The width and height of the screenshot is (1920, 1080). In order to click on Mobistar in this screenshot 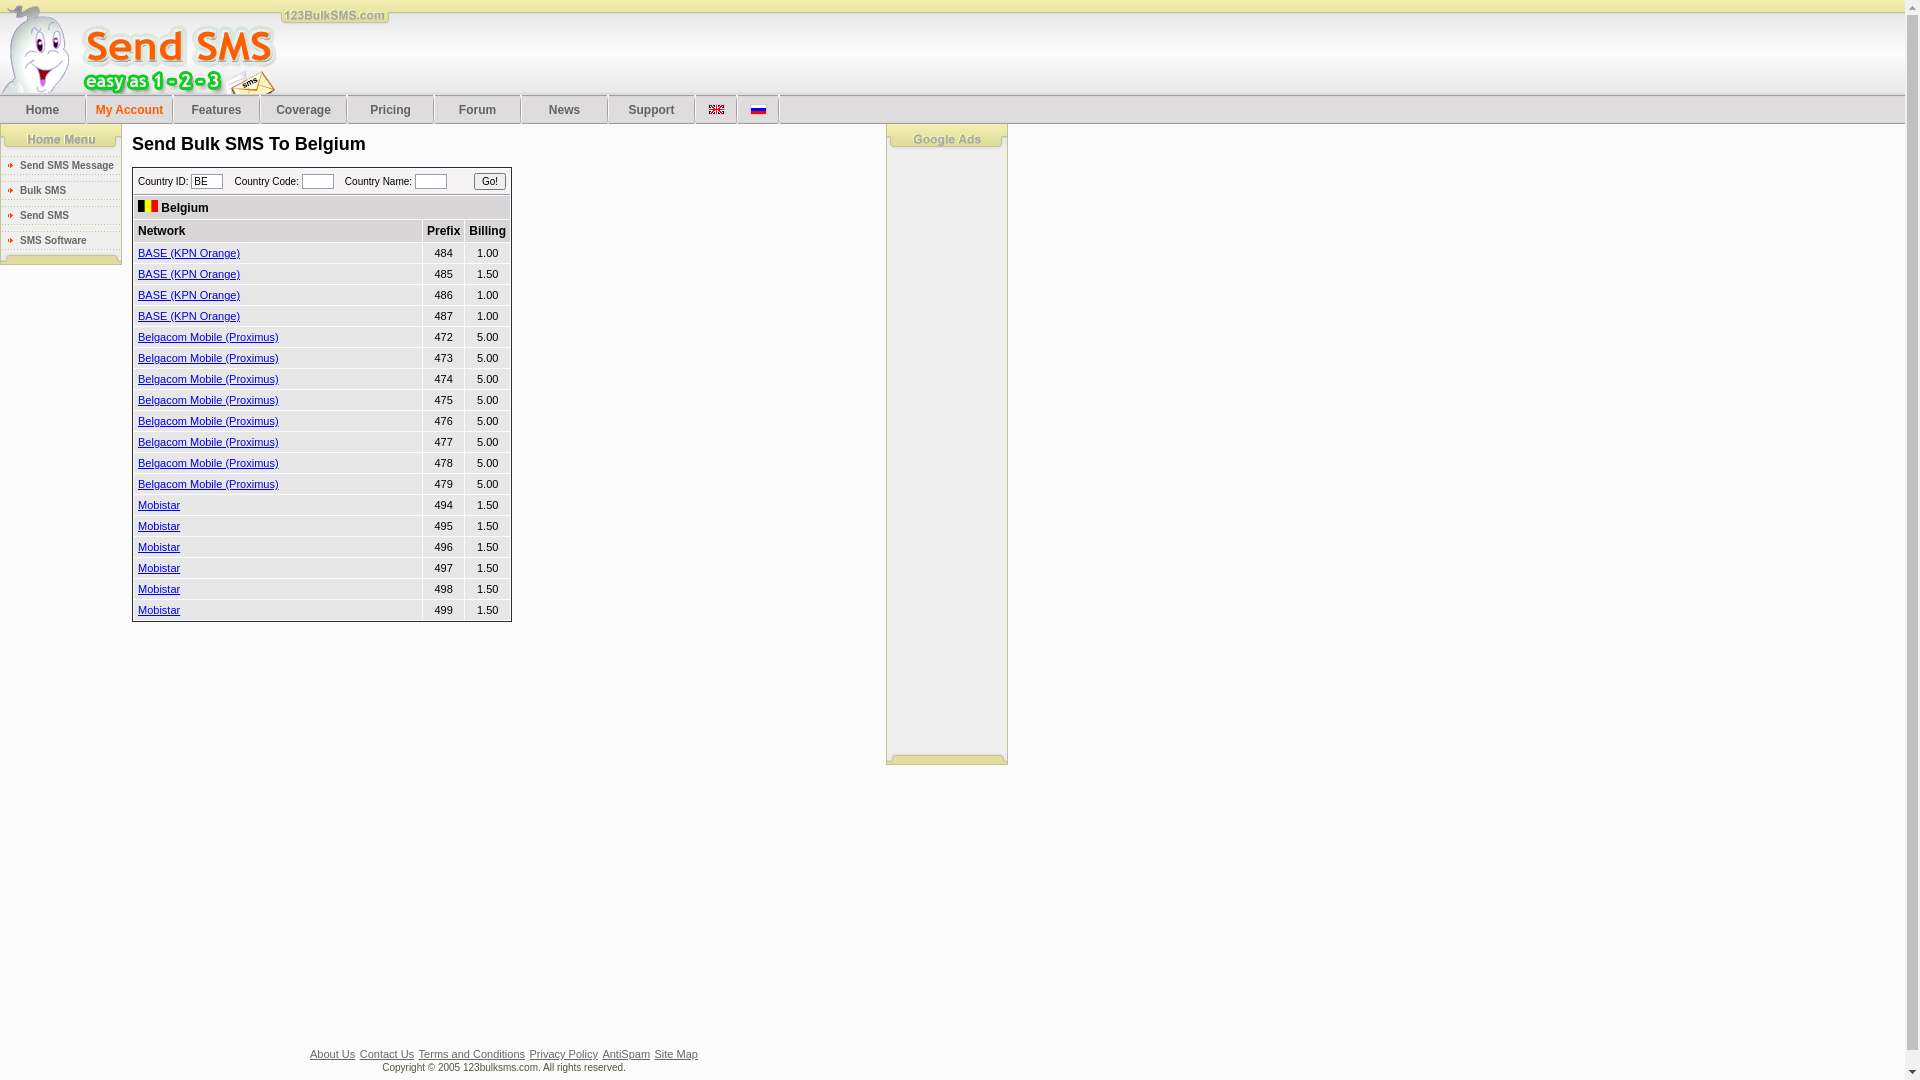, I will do `click(159, 505)`.